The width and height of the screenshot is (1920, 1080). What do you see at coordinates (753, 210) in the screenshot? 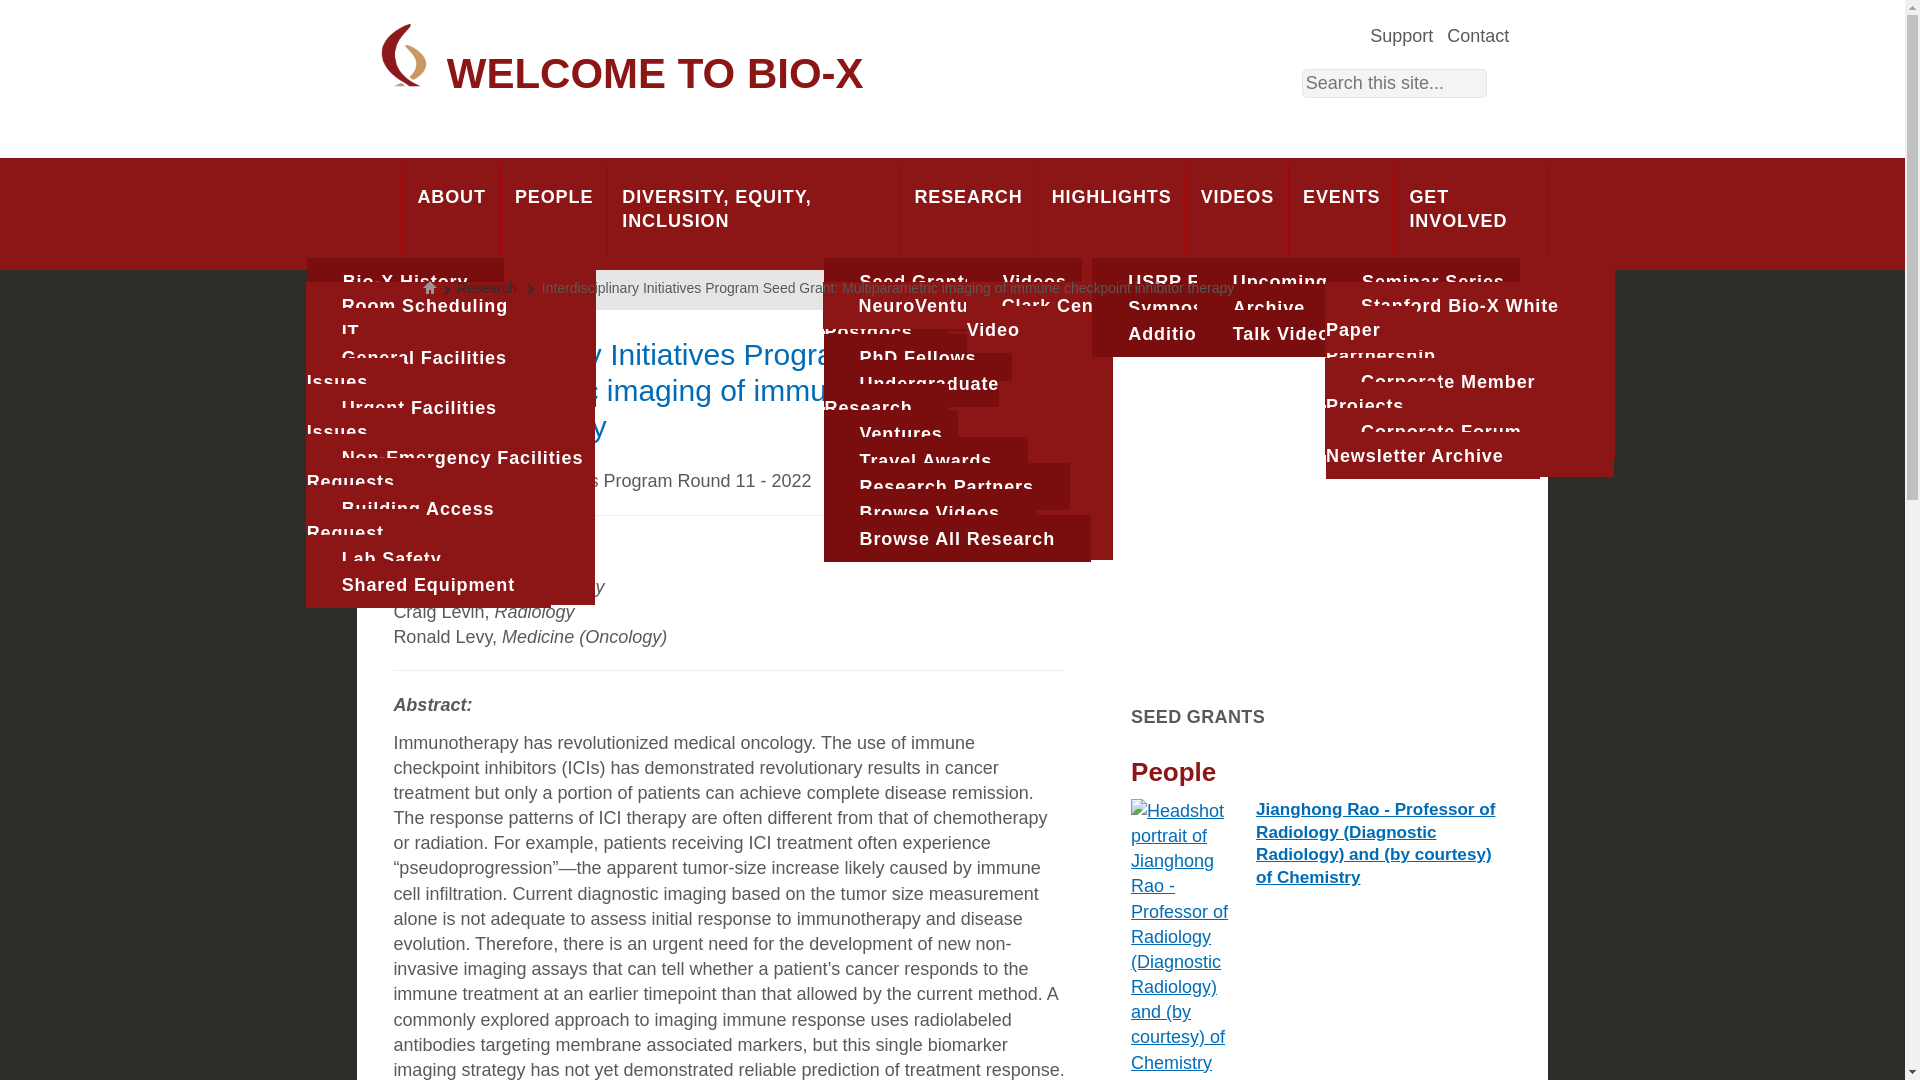
I see `DIVERSITY, EQUITY, INCLUSION` at bounding box center [753, 210].